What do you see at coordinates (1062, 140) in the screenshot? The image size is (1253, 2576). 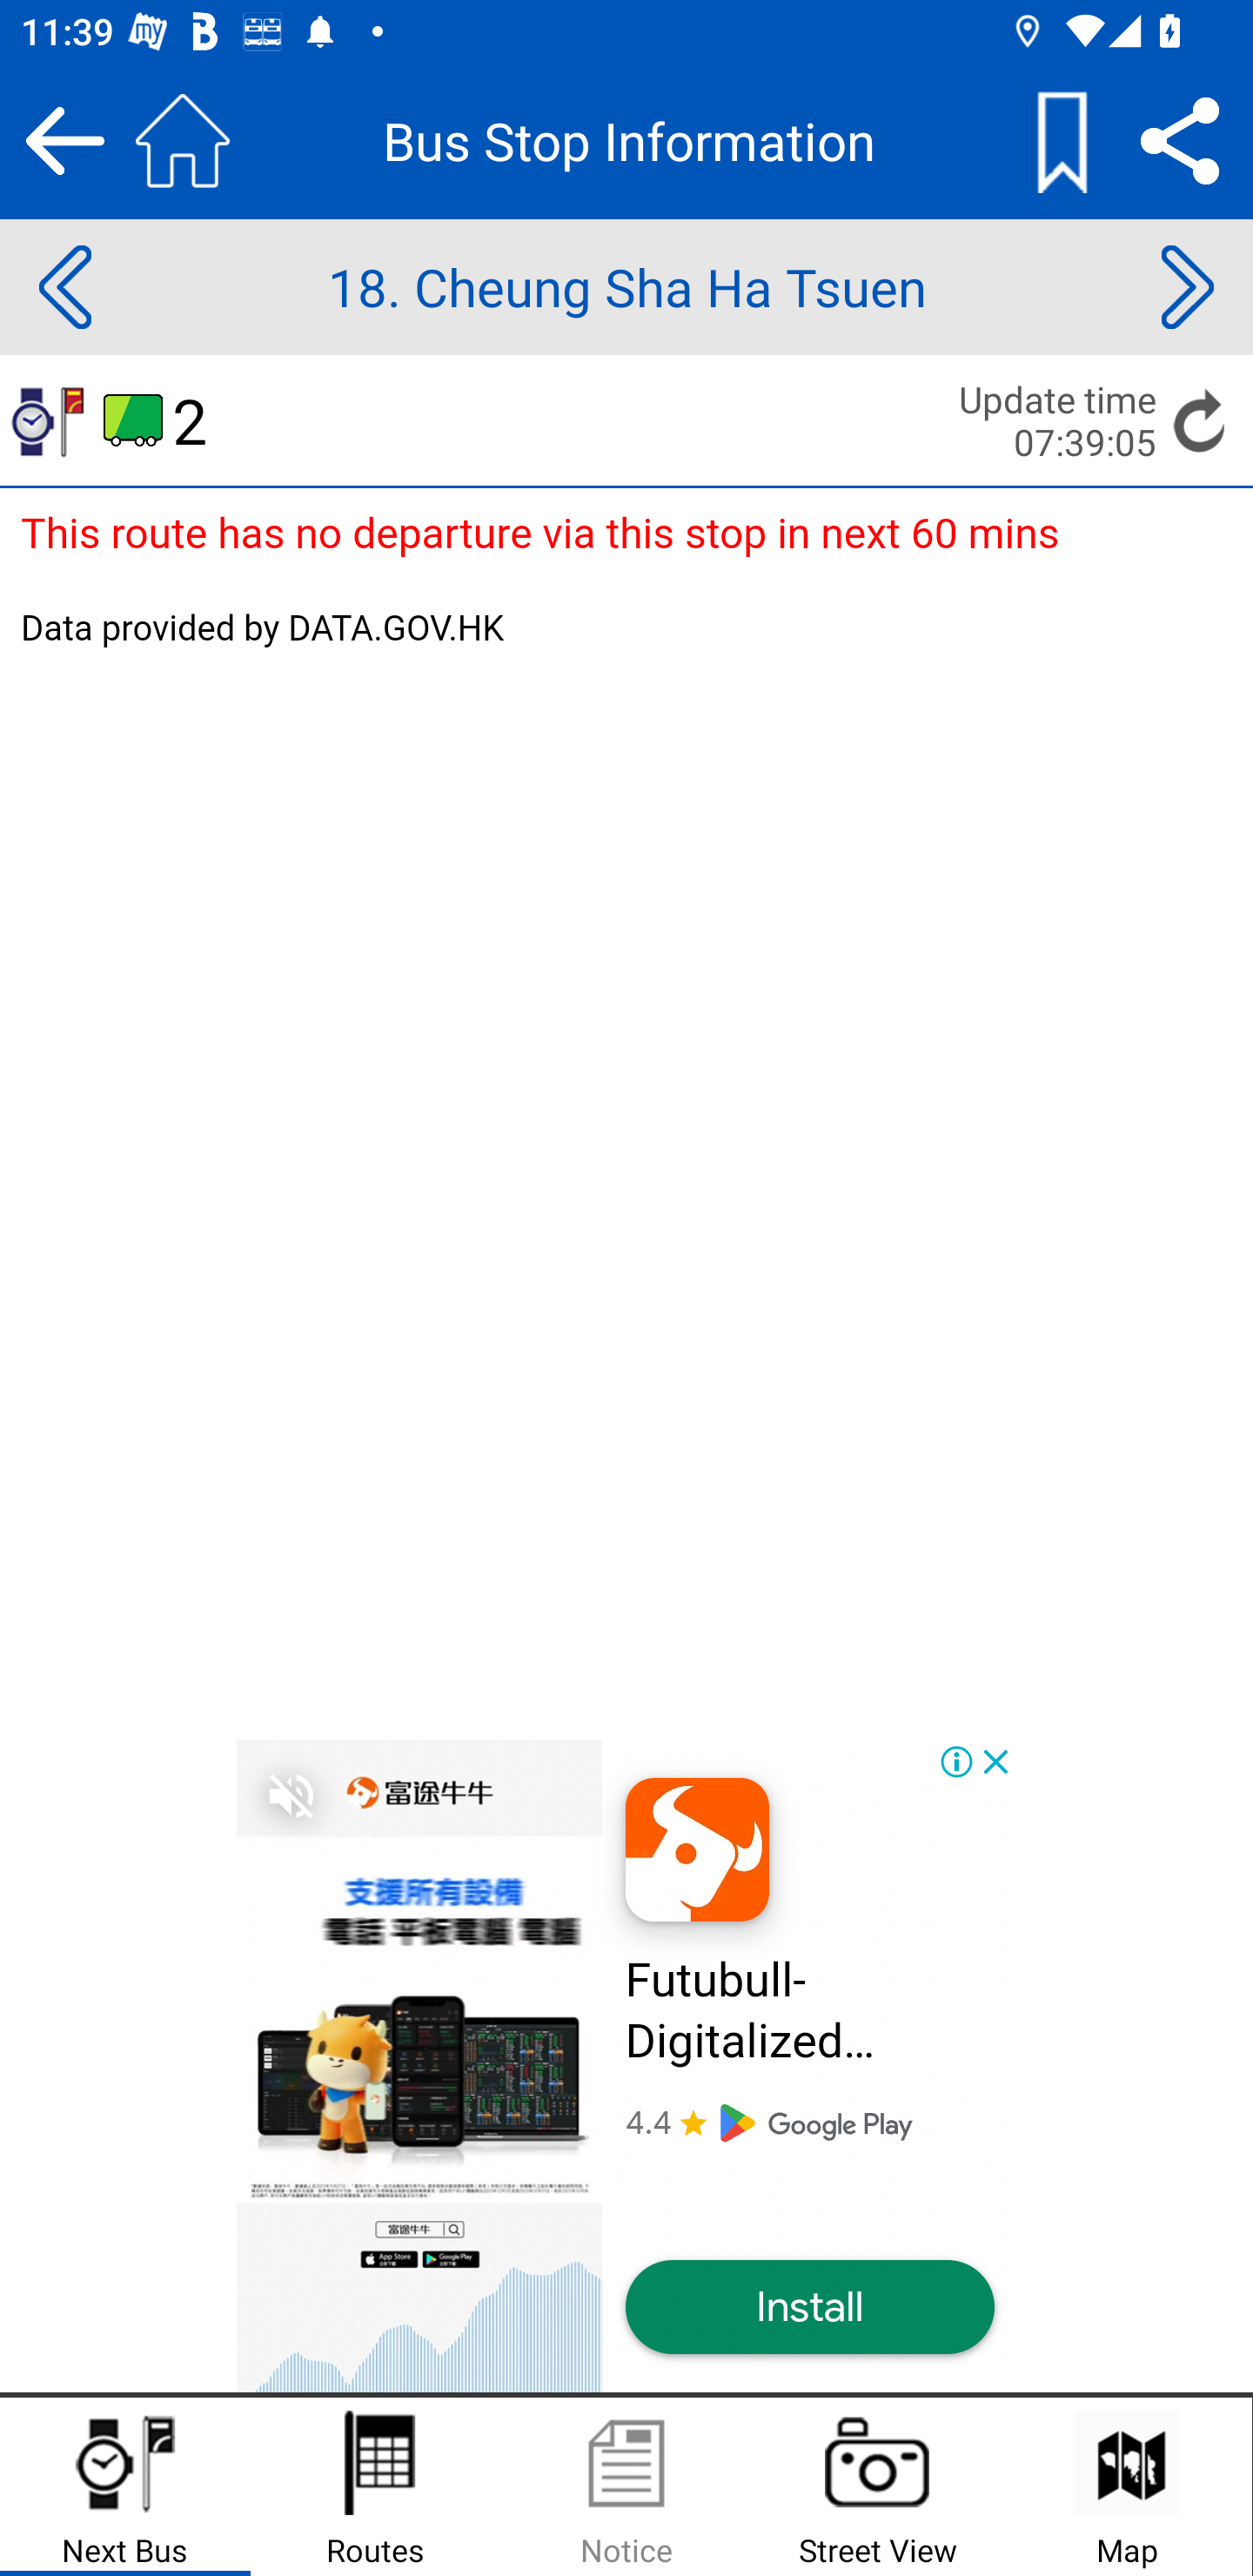 I see `Add bookmark` at bounding box center [1062, 140].